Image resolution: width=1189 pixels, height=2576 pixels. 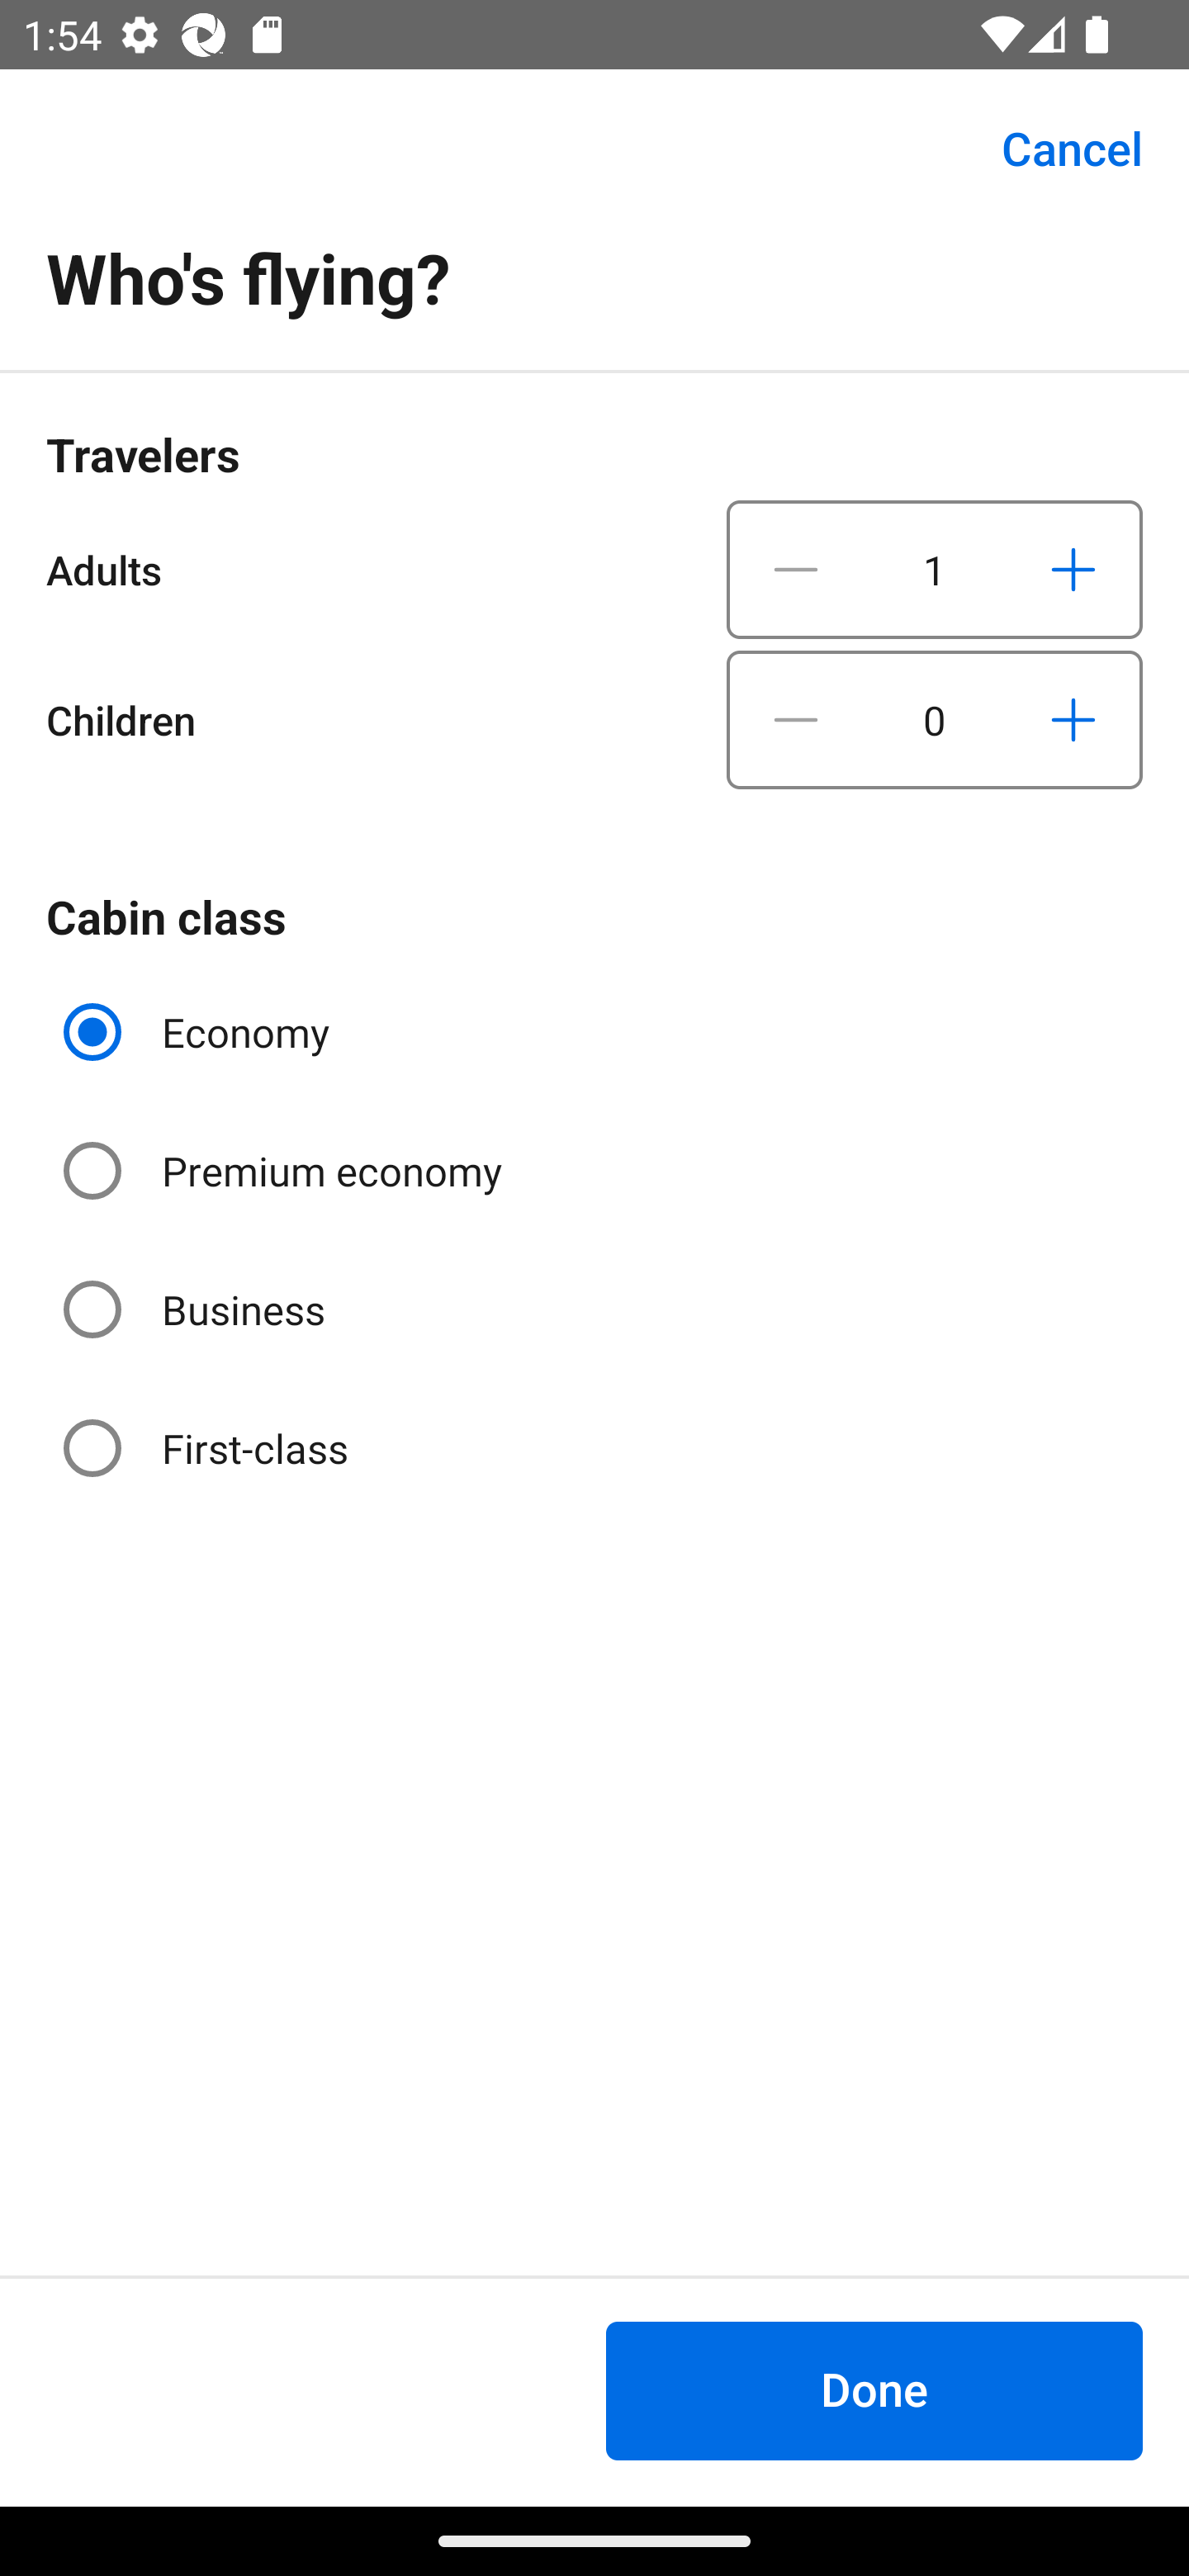 What do you see at coordinates (208, 1447) in the screenshot?
I see `First-class` at bounding box center [208, 1447].